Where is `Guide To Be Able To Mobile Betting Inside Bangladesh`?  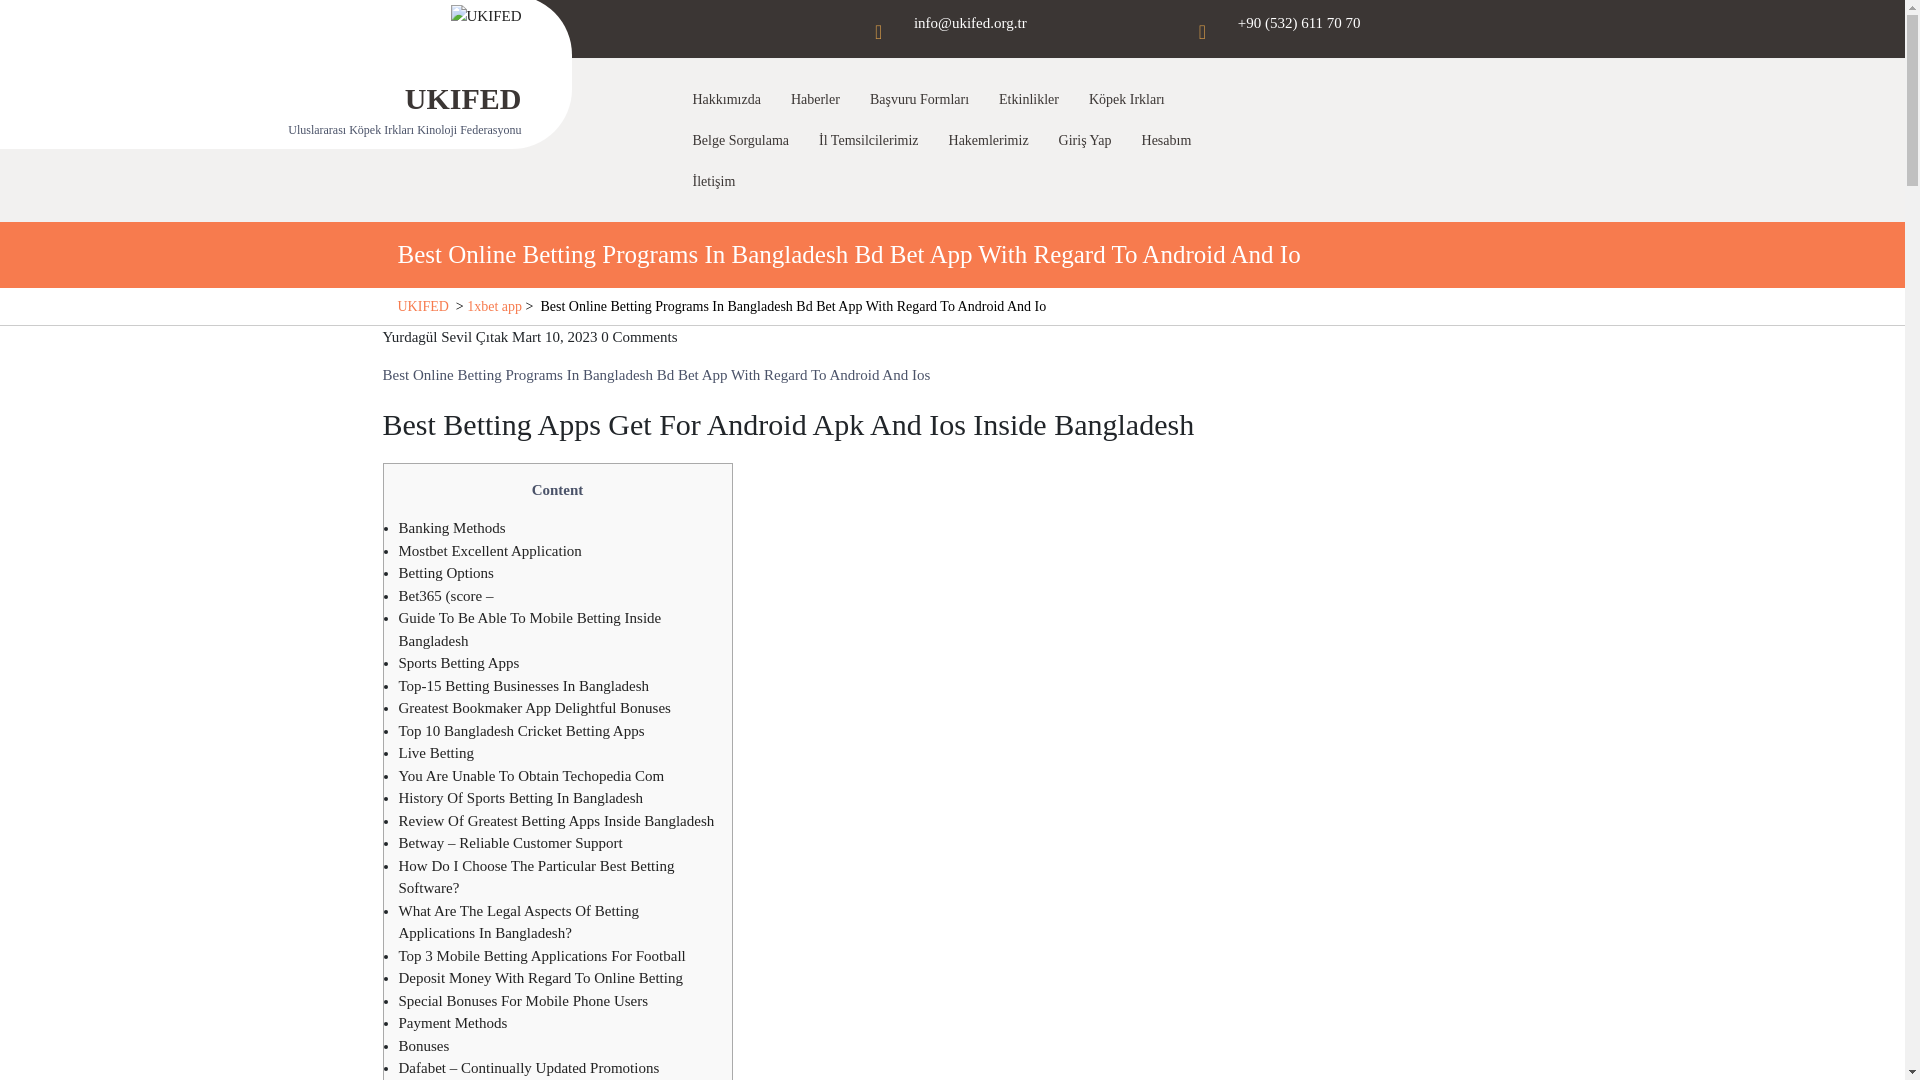
Guide To Be Able To Mobile Betting Inside Bangladesh is located at coordinates (528, 630).